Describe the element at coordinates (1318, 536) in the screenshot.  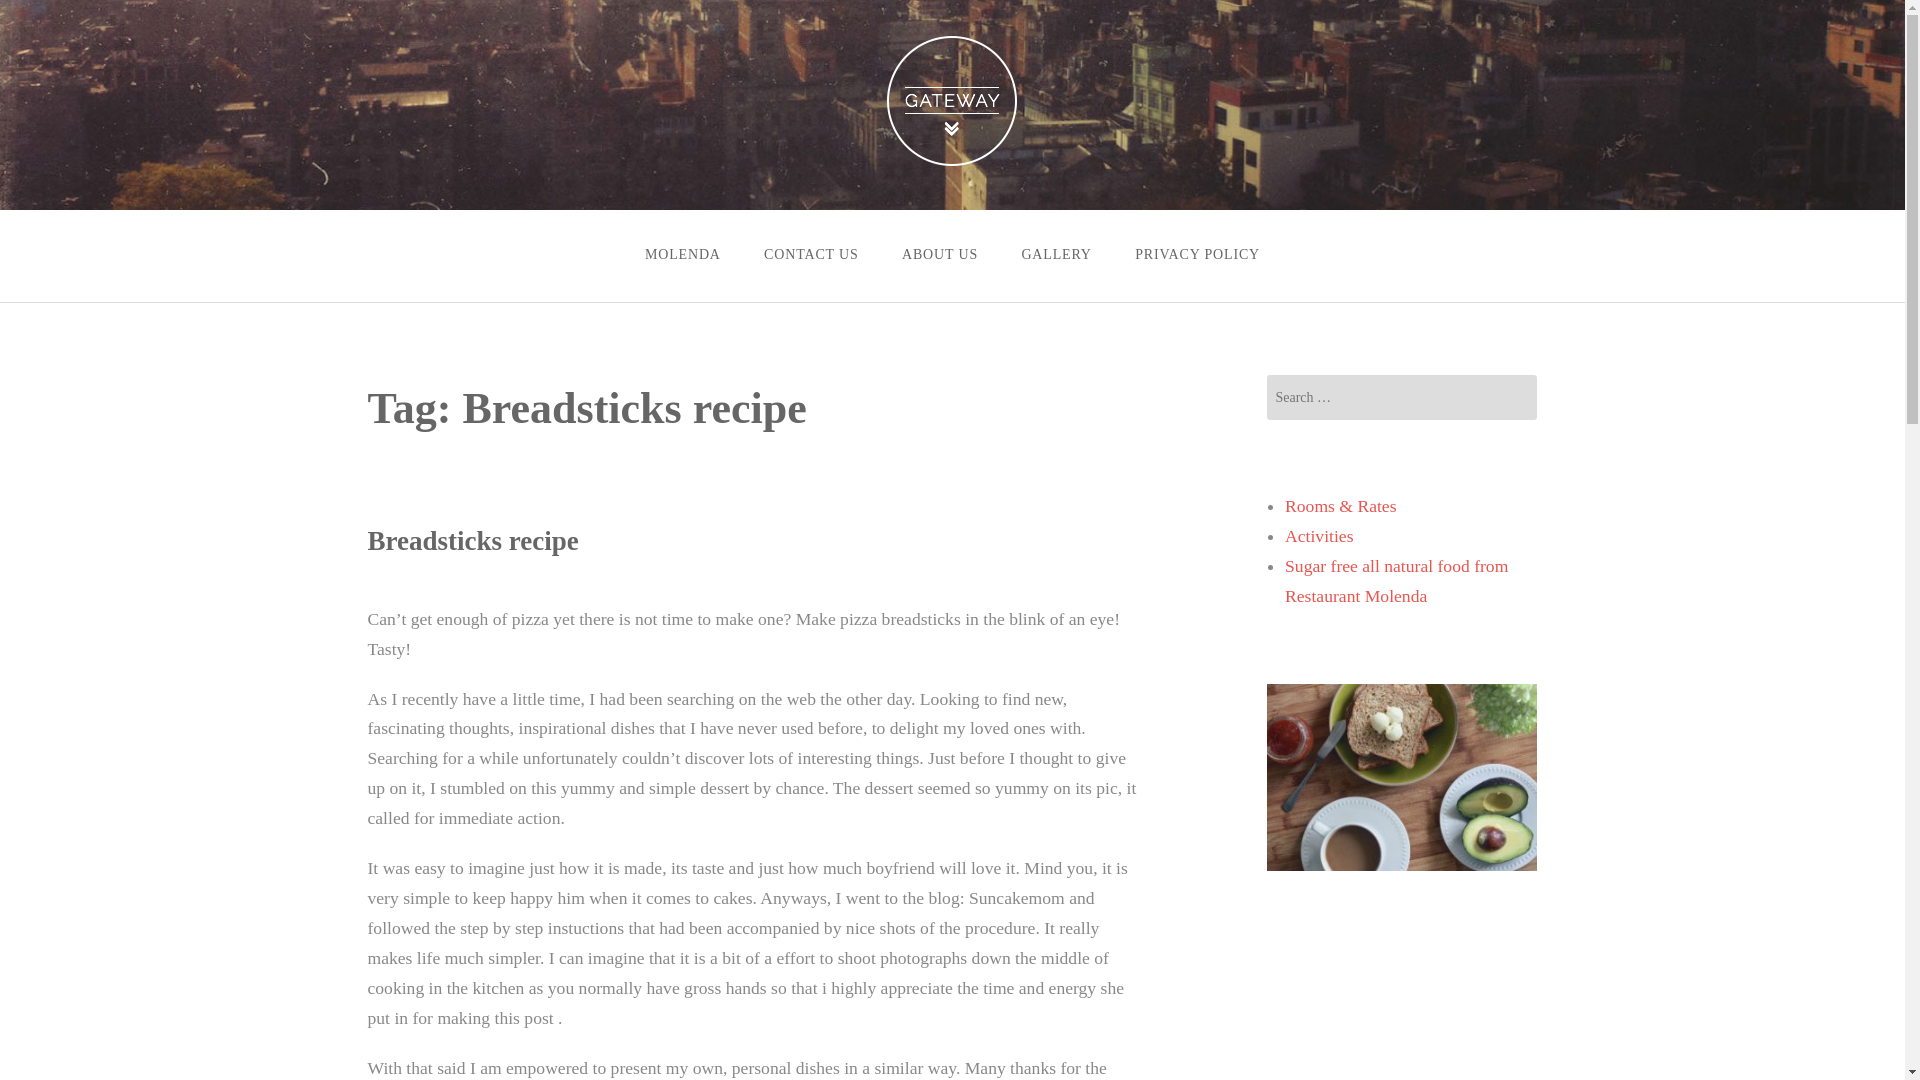
I see `Activities` at that location.